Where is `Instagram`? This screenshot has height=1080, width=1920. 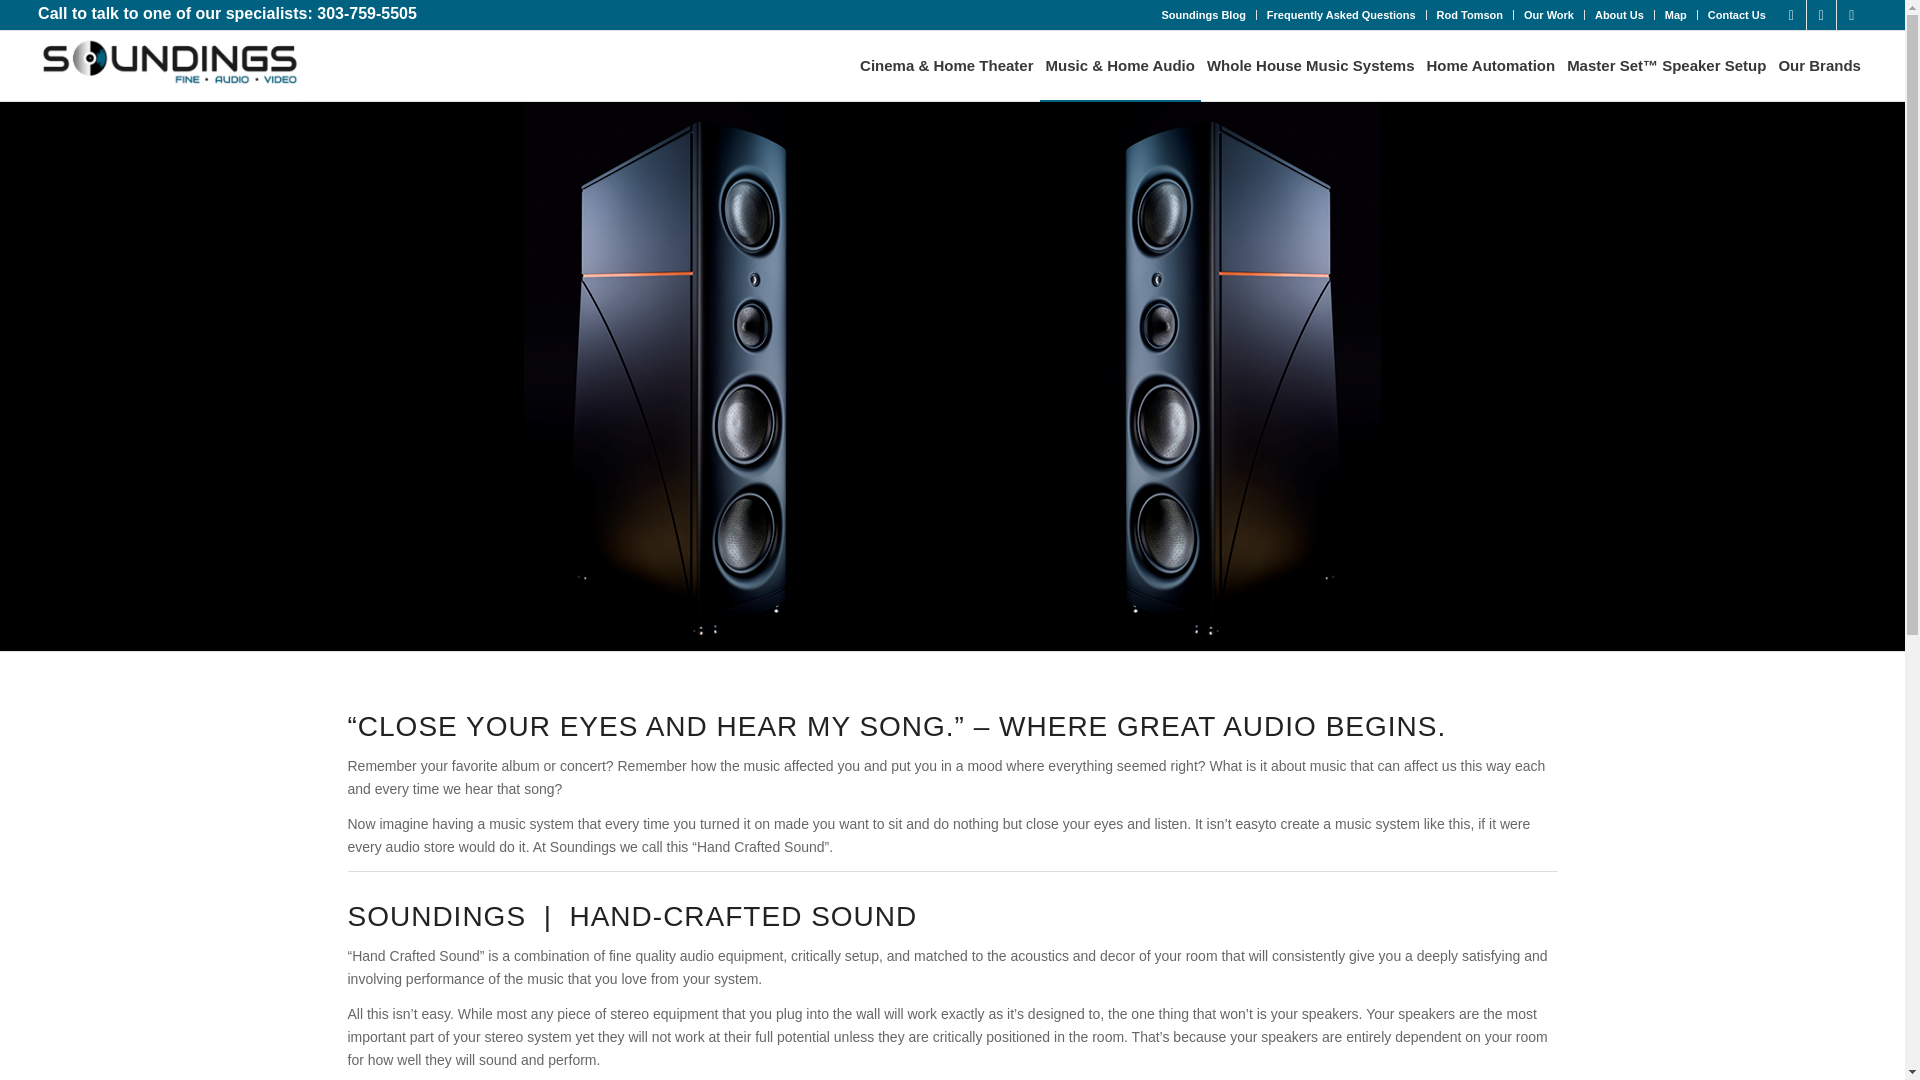
Instagram is located at coordinates (1852, 15).